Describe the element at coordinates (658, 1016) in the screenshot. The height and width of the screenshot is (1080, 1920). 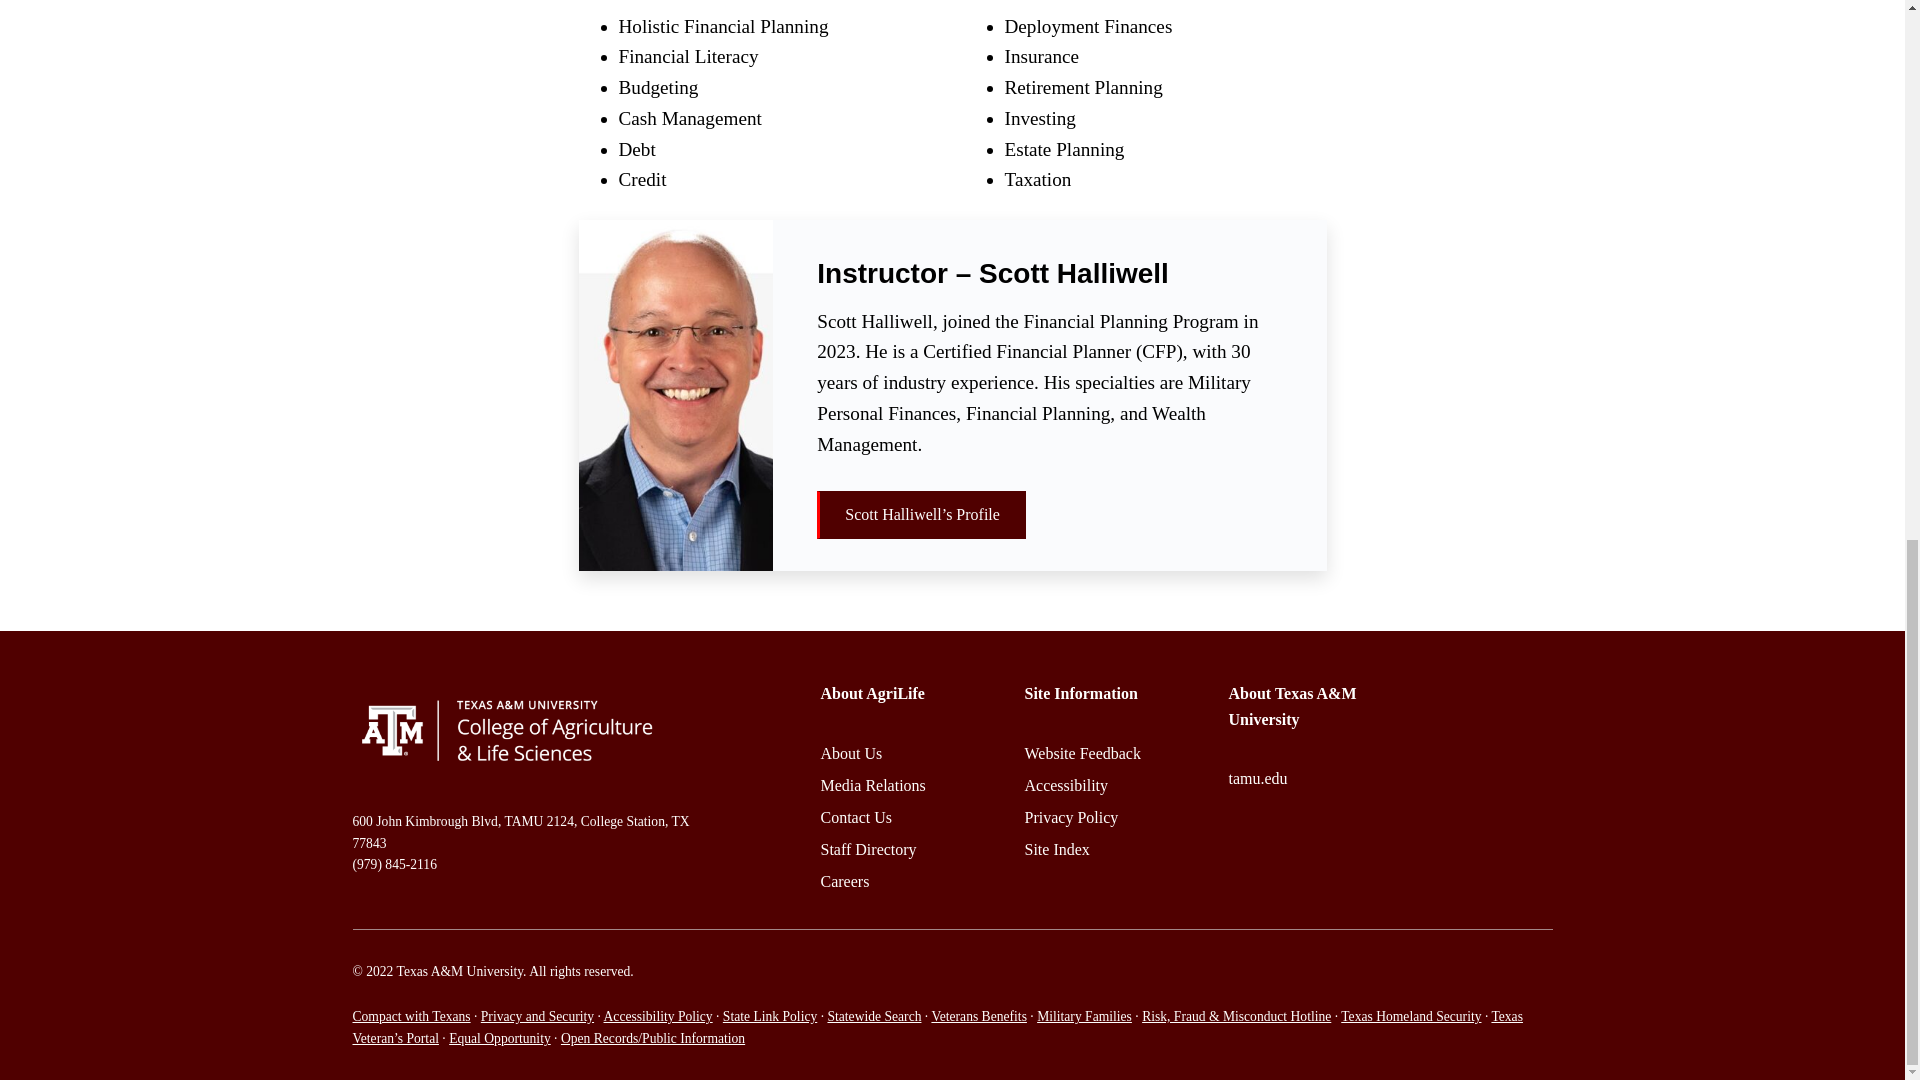
I see `Accessibility Policy` at that location.